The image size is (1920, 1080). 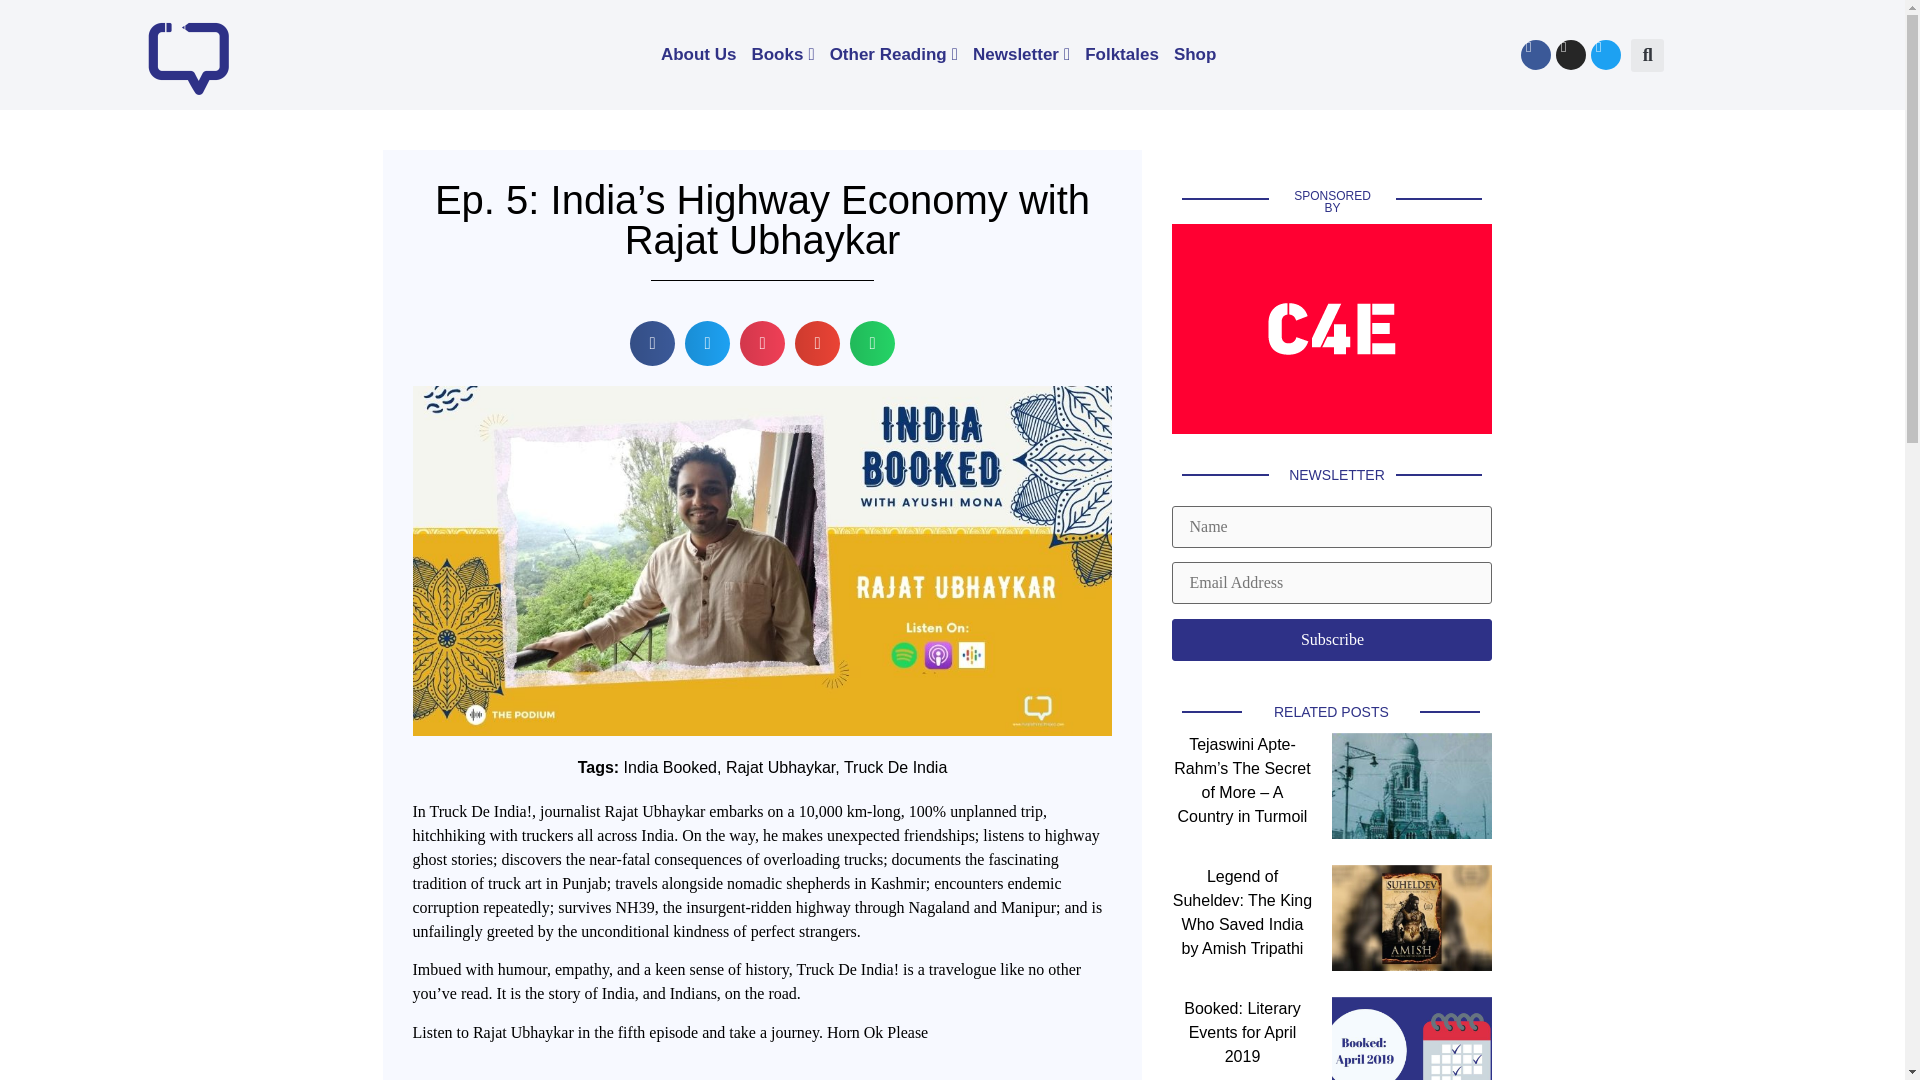 What do you see at coordinates (1122, 54) in the screenshot?
I see `Folktales` at bounding box center [1122, 54].